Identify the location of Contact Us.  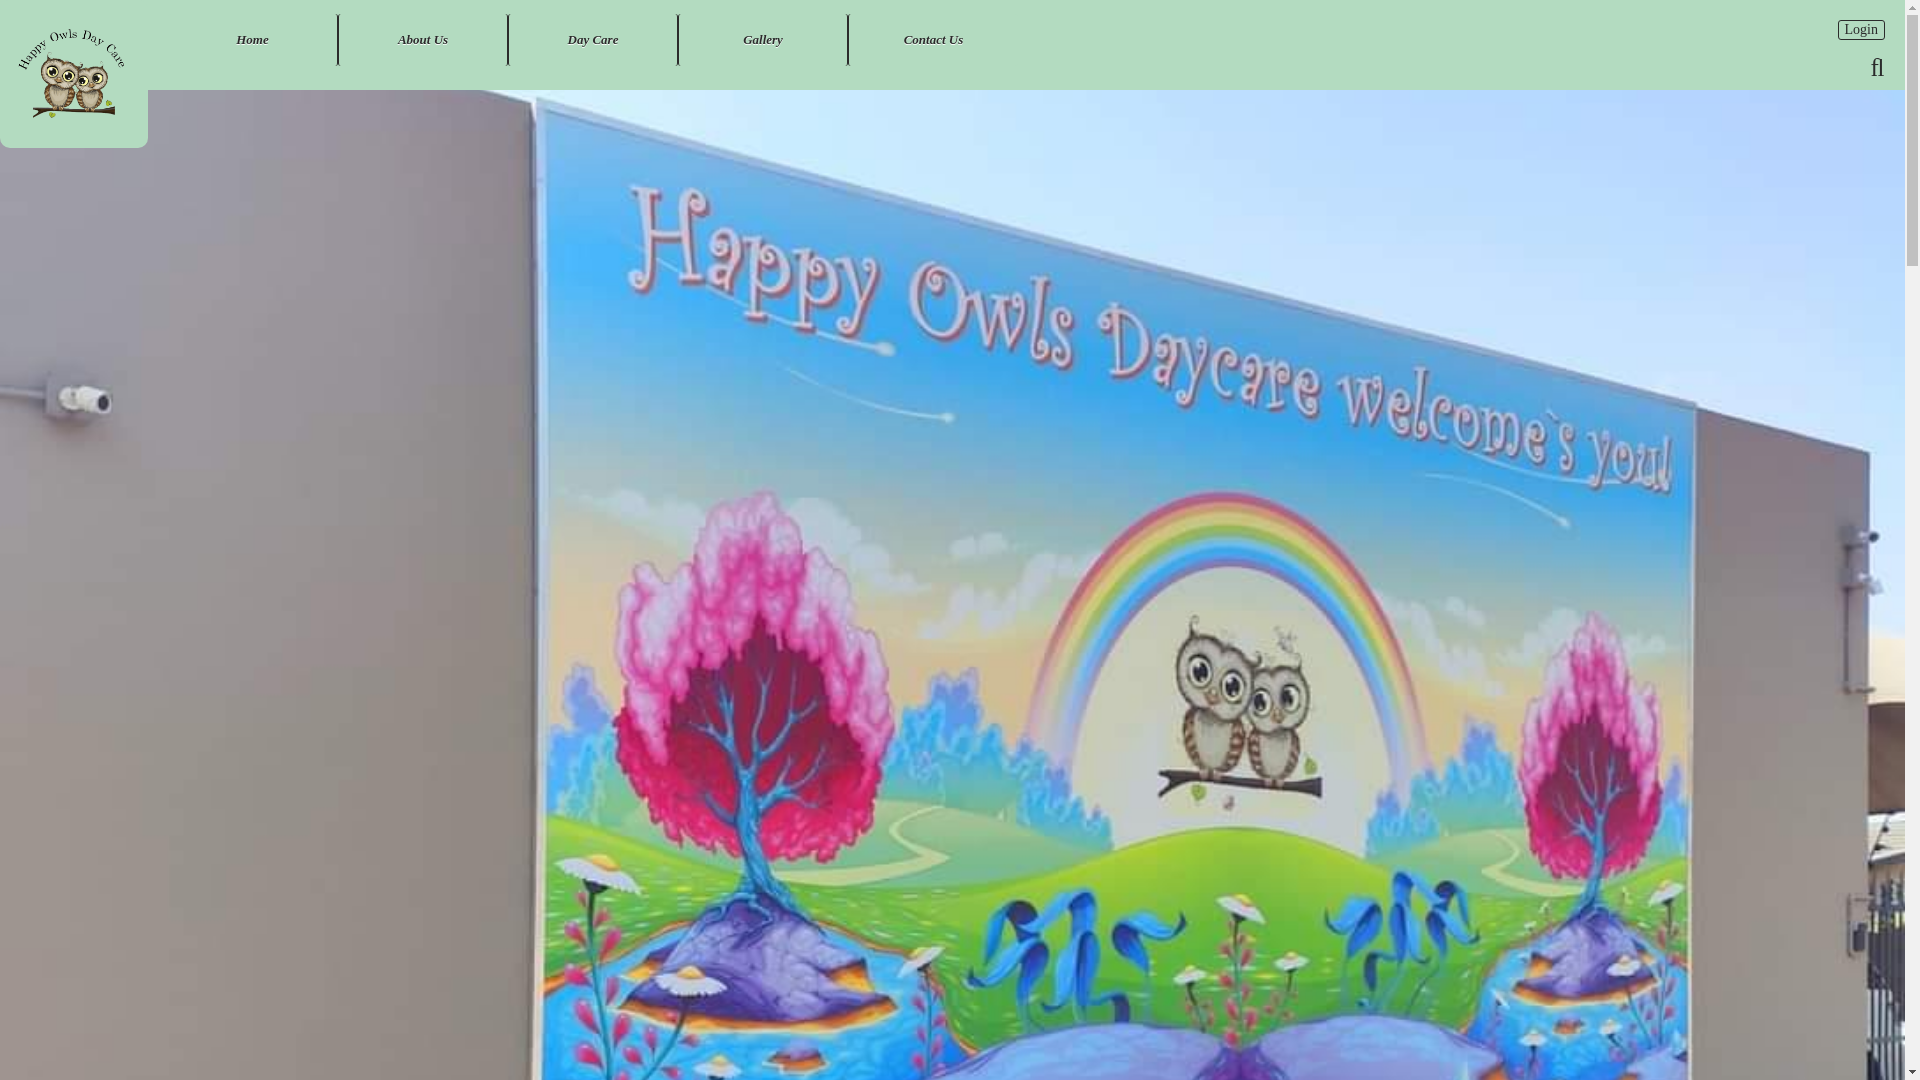
(932, 40).